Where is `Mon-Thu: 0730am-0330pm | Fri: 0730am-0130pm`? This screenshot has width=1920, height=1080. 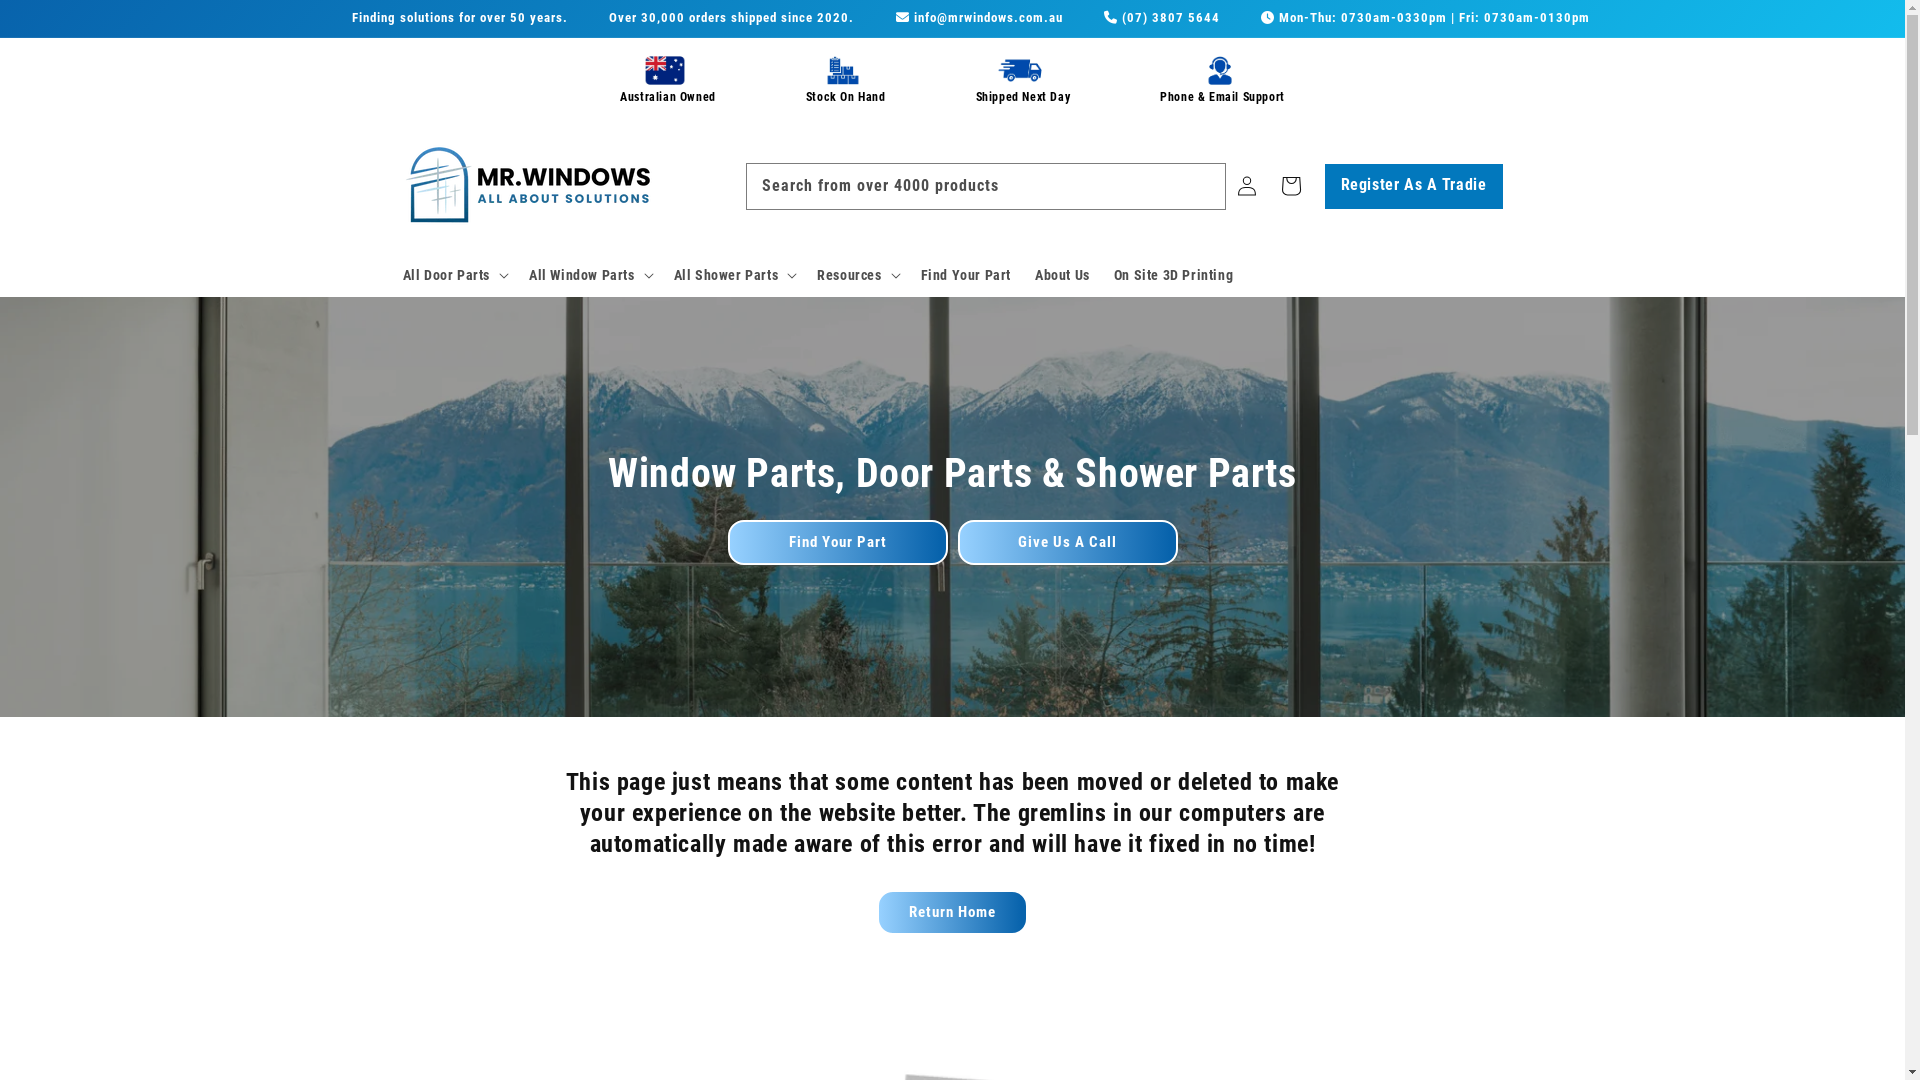
Mon-Thu: 0730am-0330pm | Fri: 0730am-0130pm is located at coordinates (1426, 18).